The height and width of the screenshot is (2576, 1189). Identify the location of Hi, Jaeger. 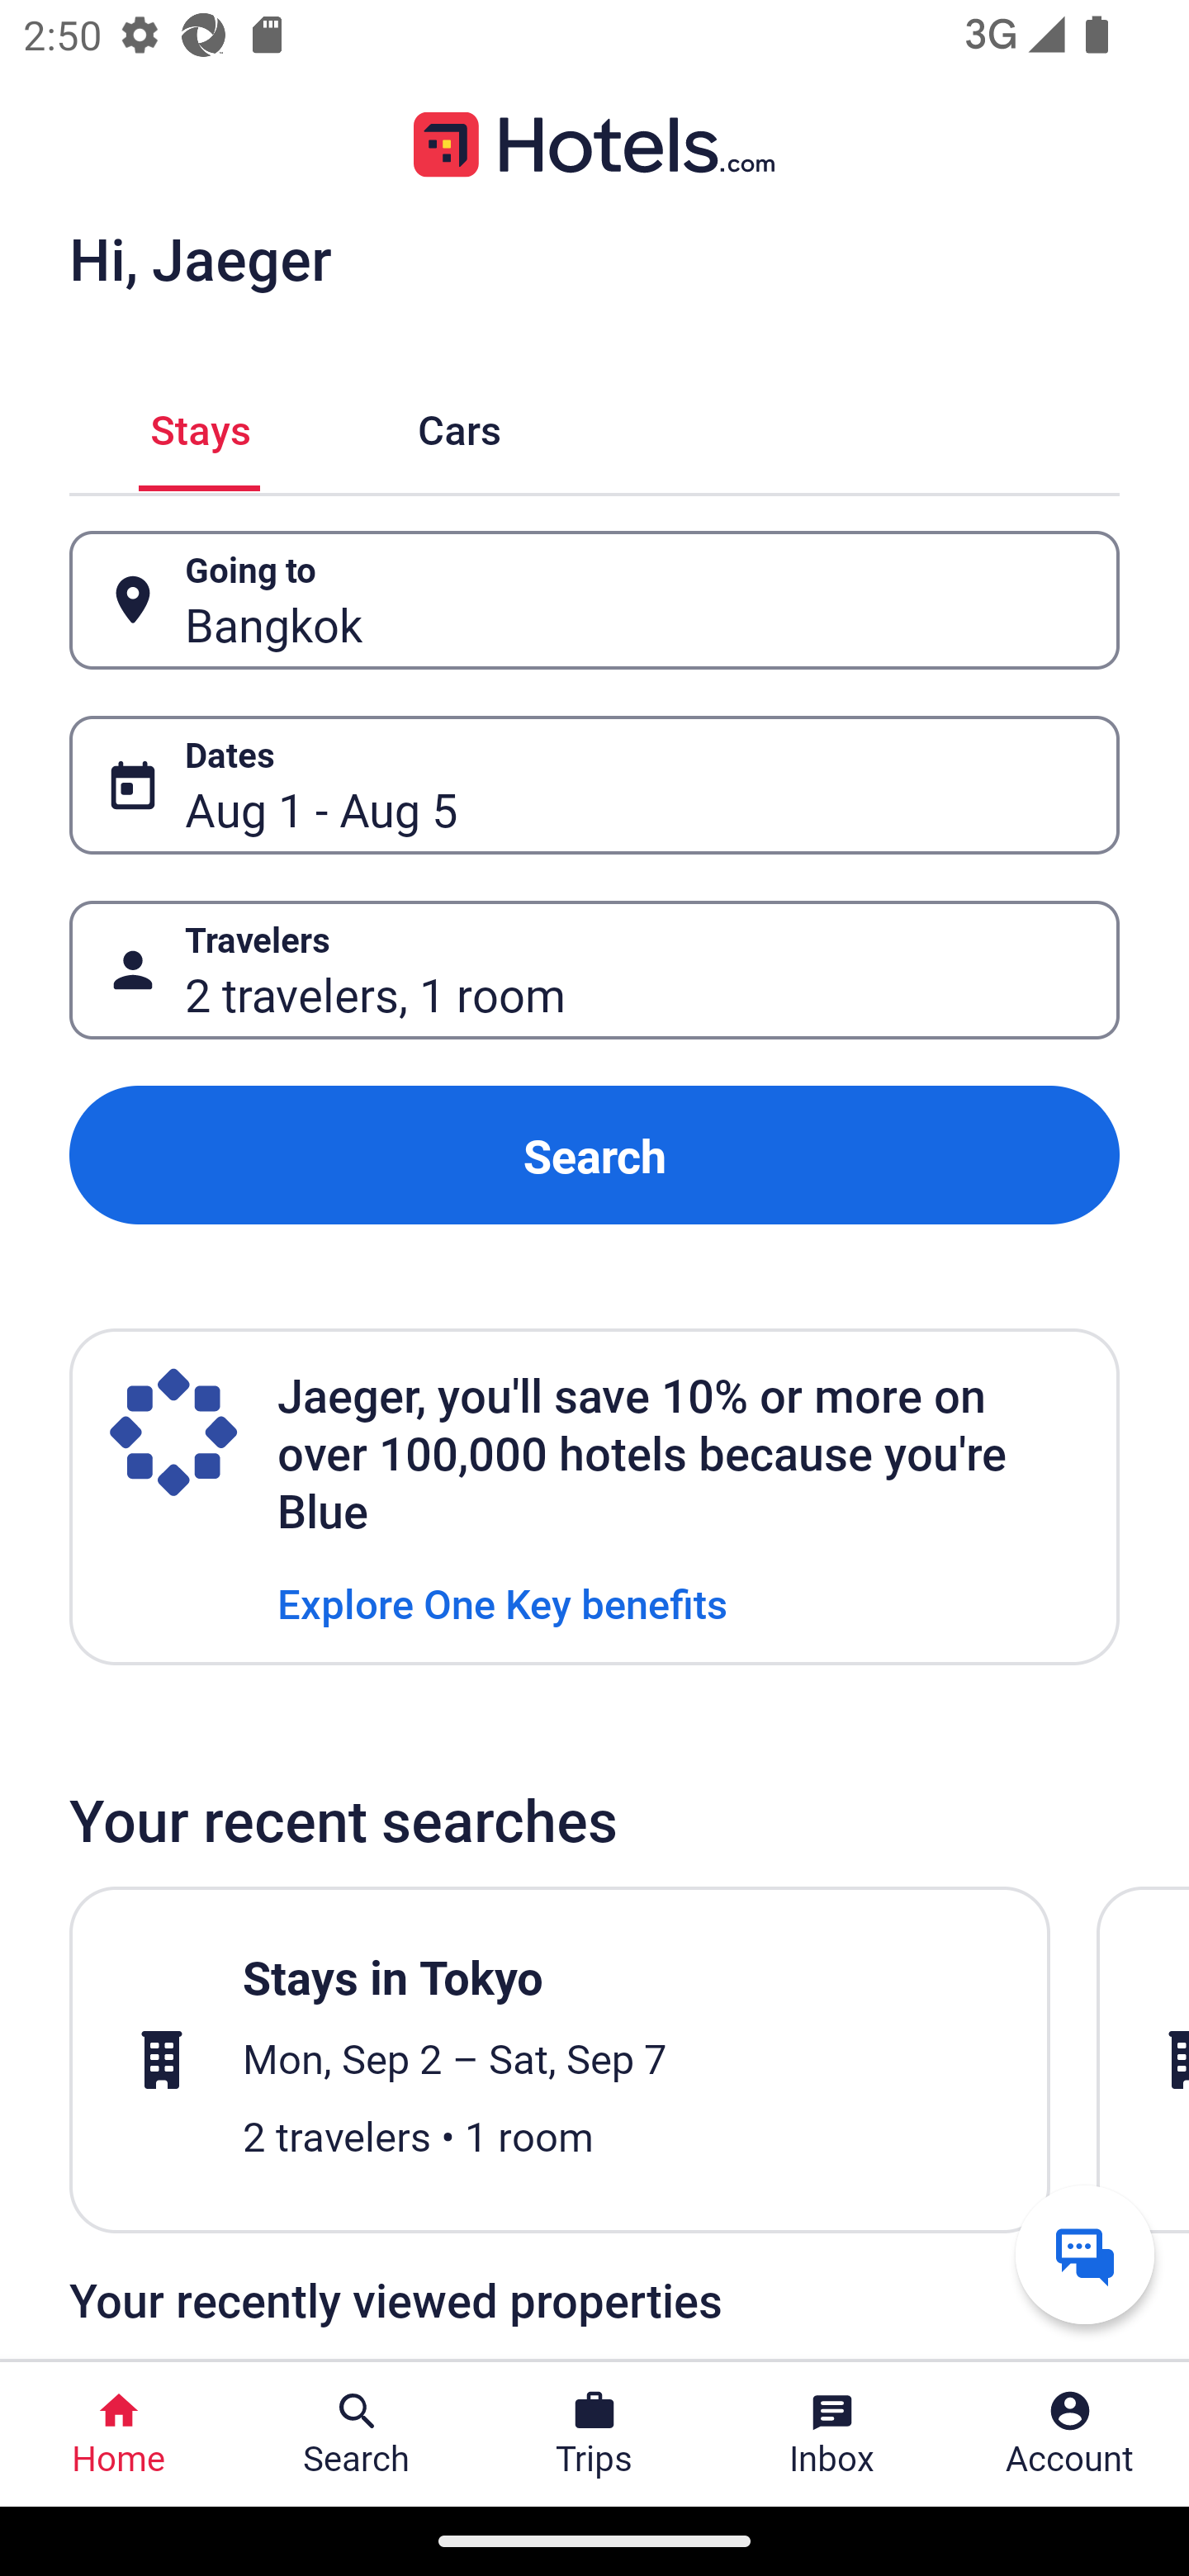
(200, 258).